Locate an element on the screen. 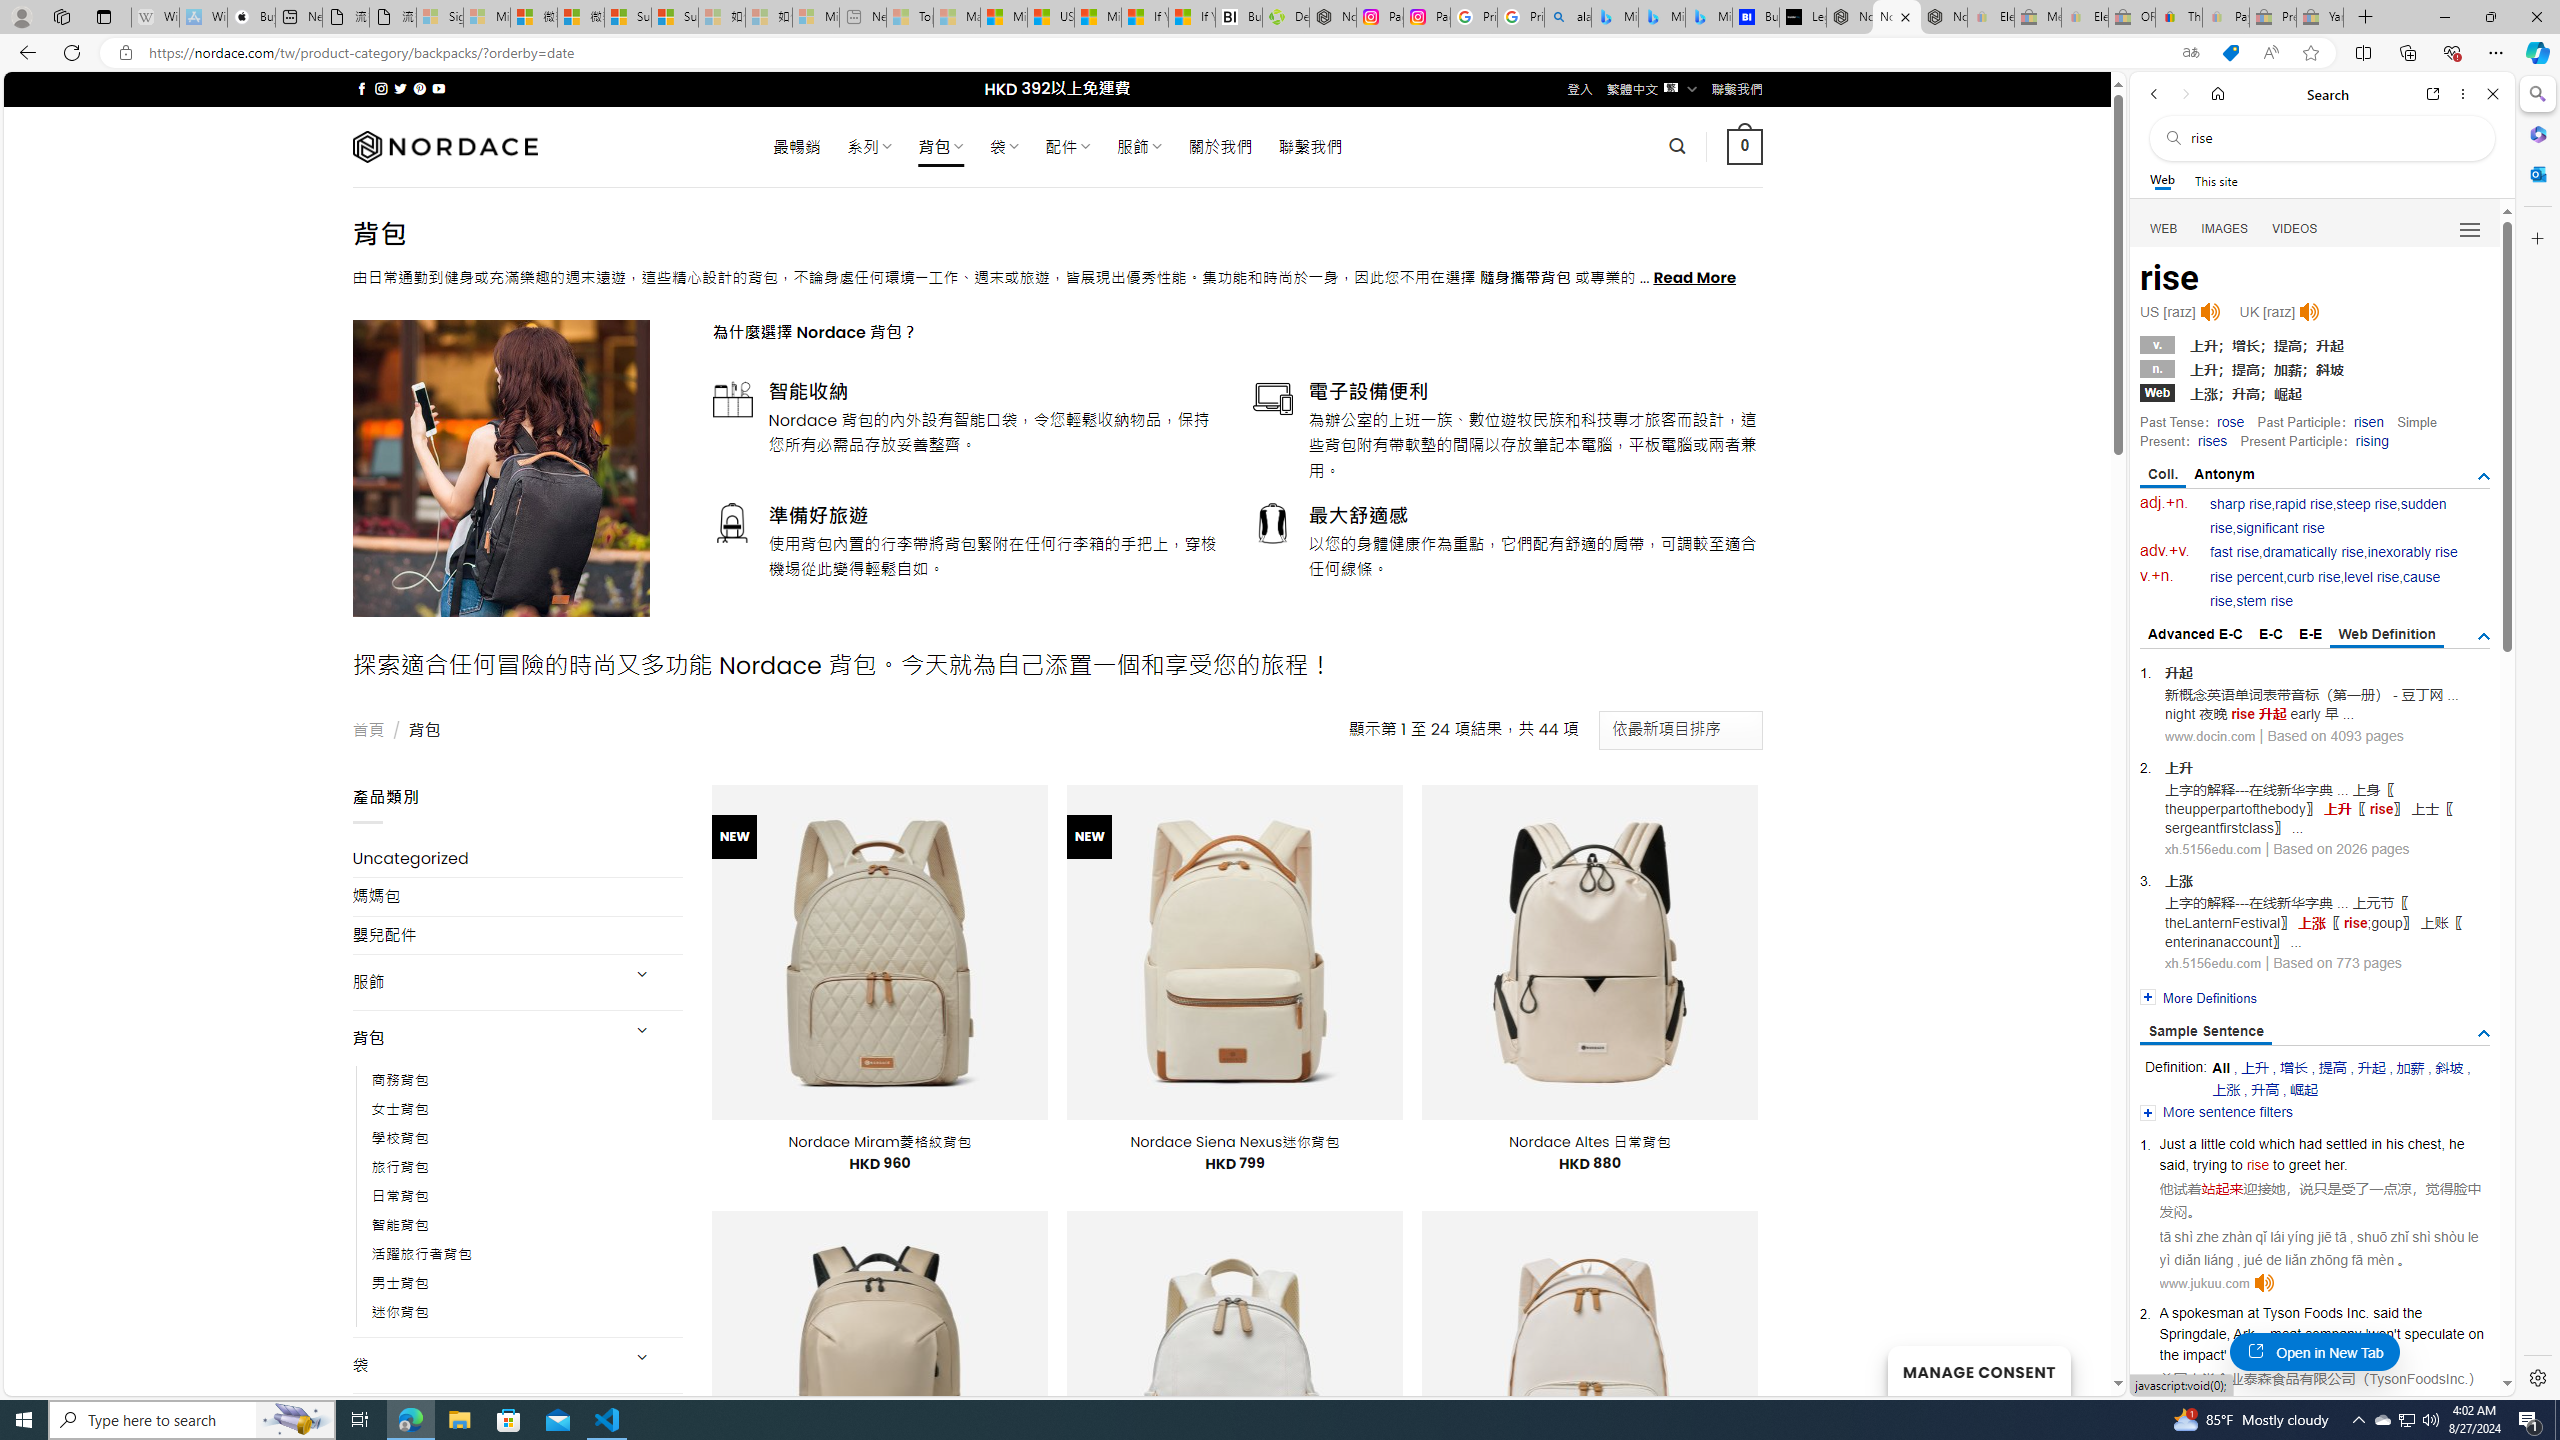 Image resolution: width=2560 pixels, height=1440 pixels. of is located at coordinates (2236, 1354).